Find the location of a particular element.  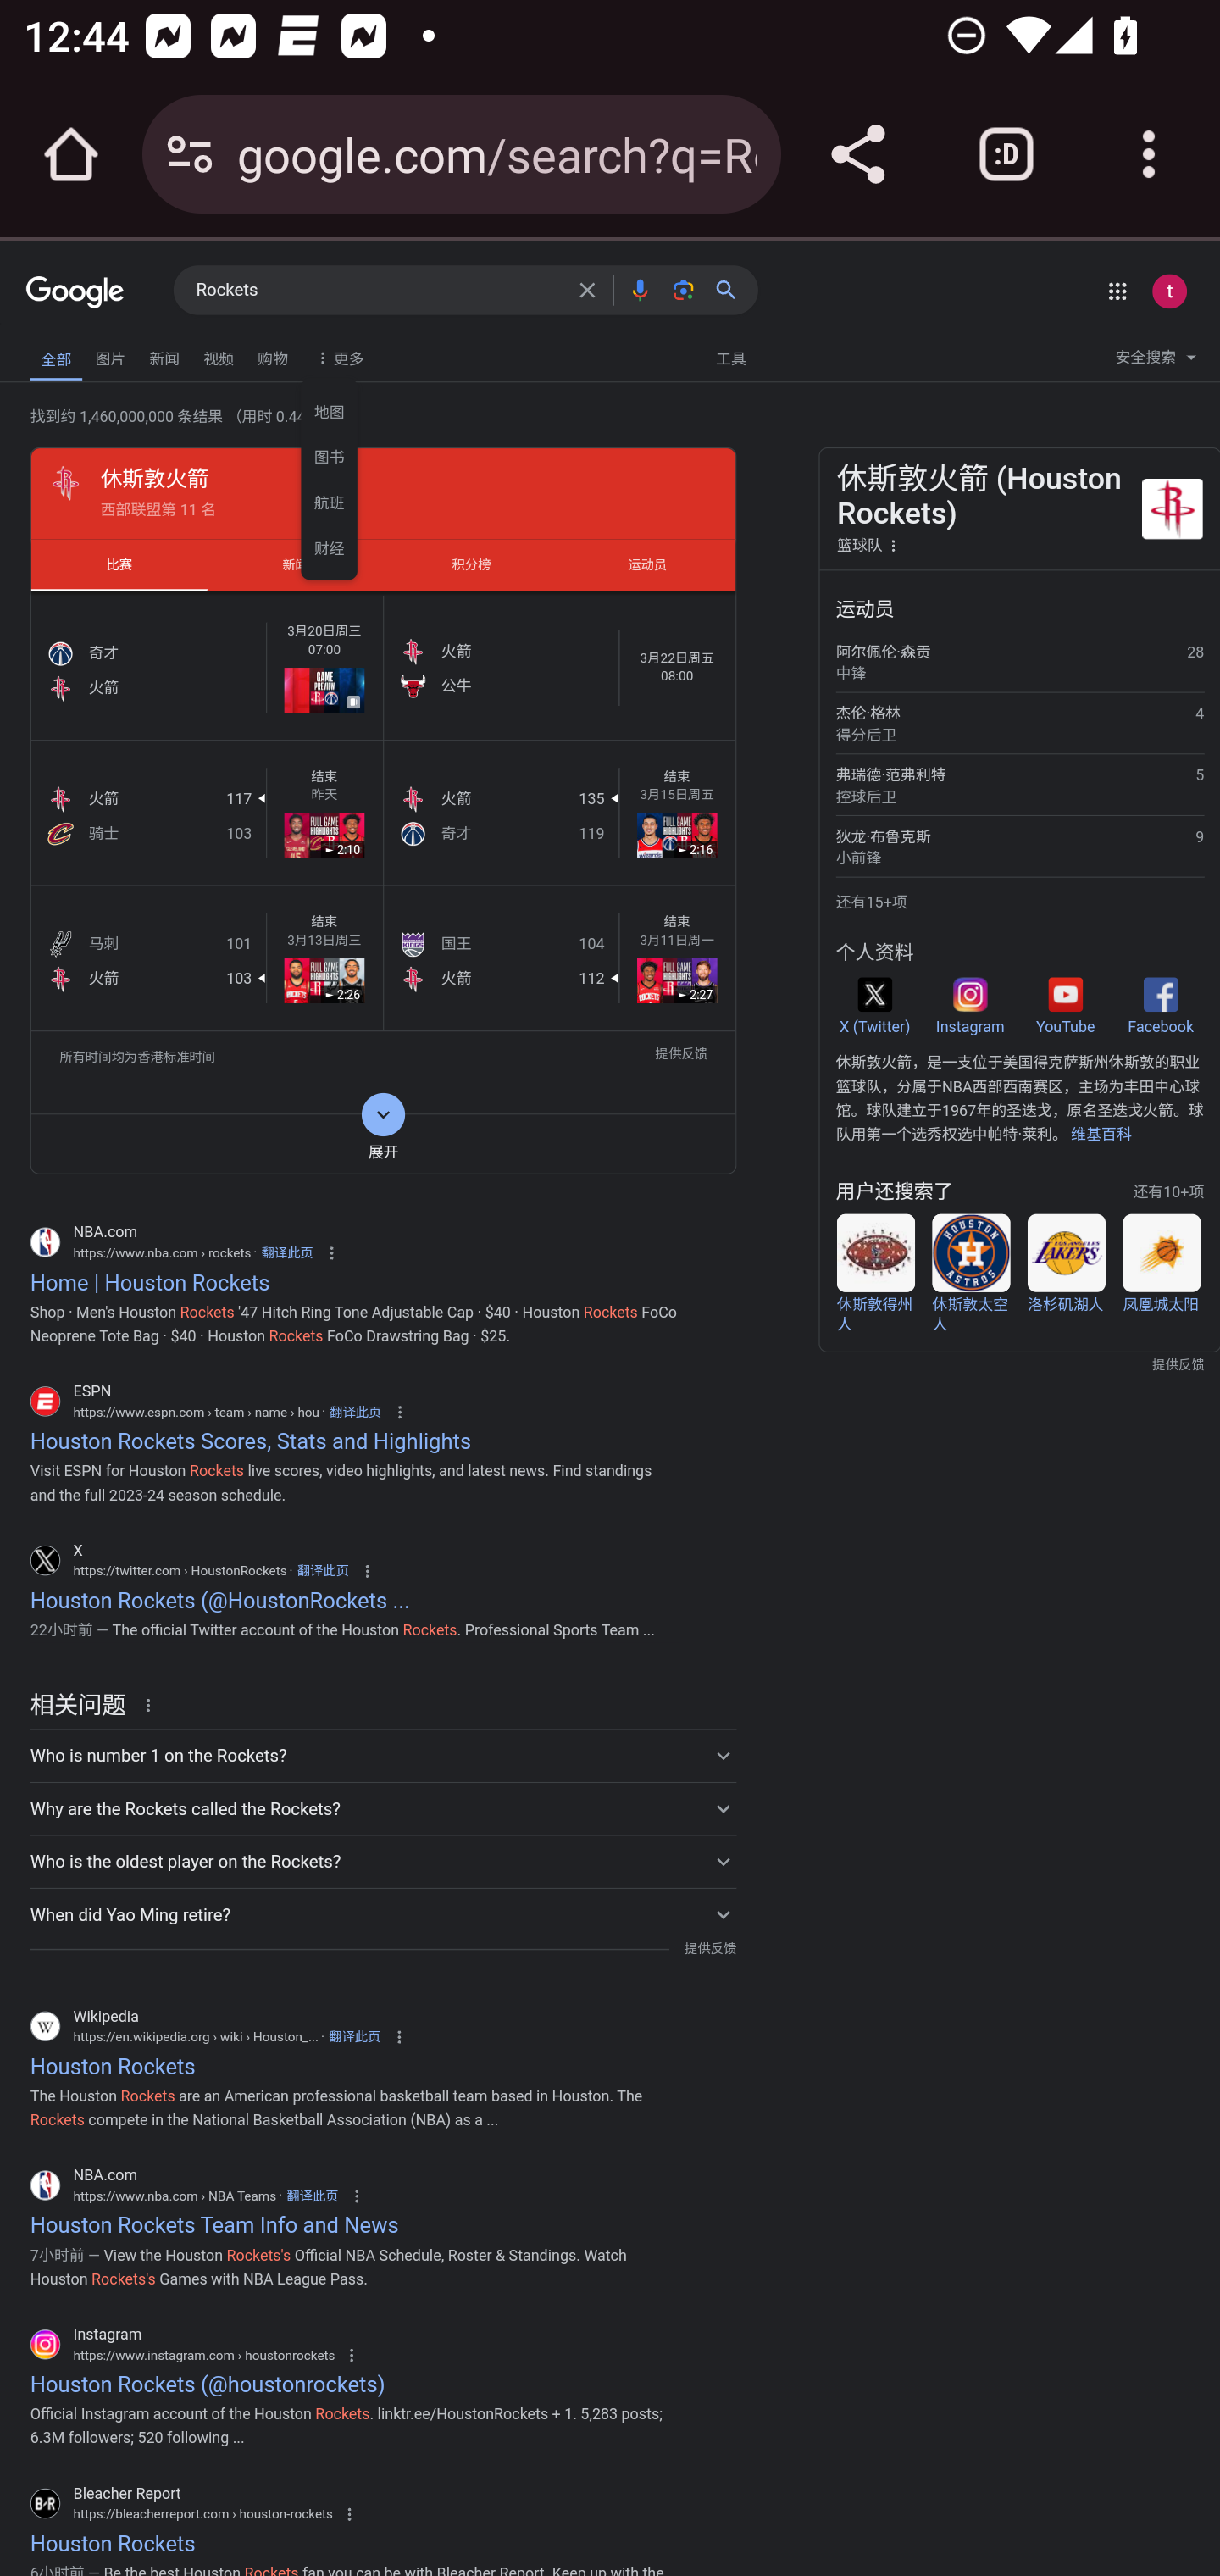

提供反馈 is located at coordinates (709, 1949).